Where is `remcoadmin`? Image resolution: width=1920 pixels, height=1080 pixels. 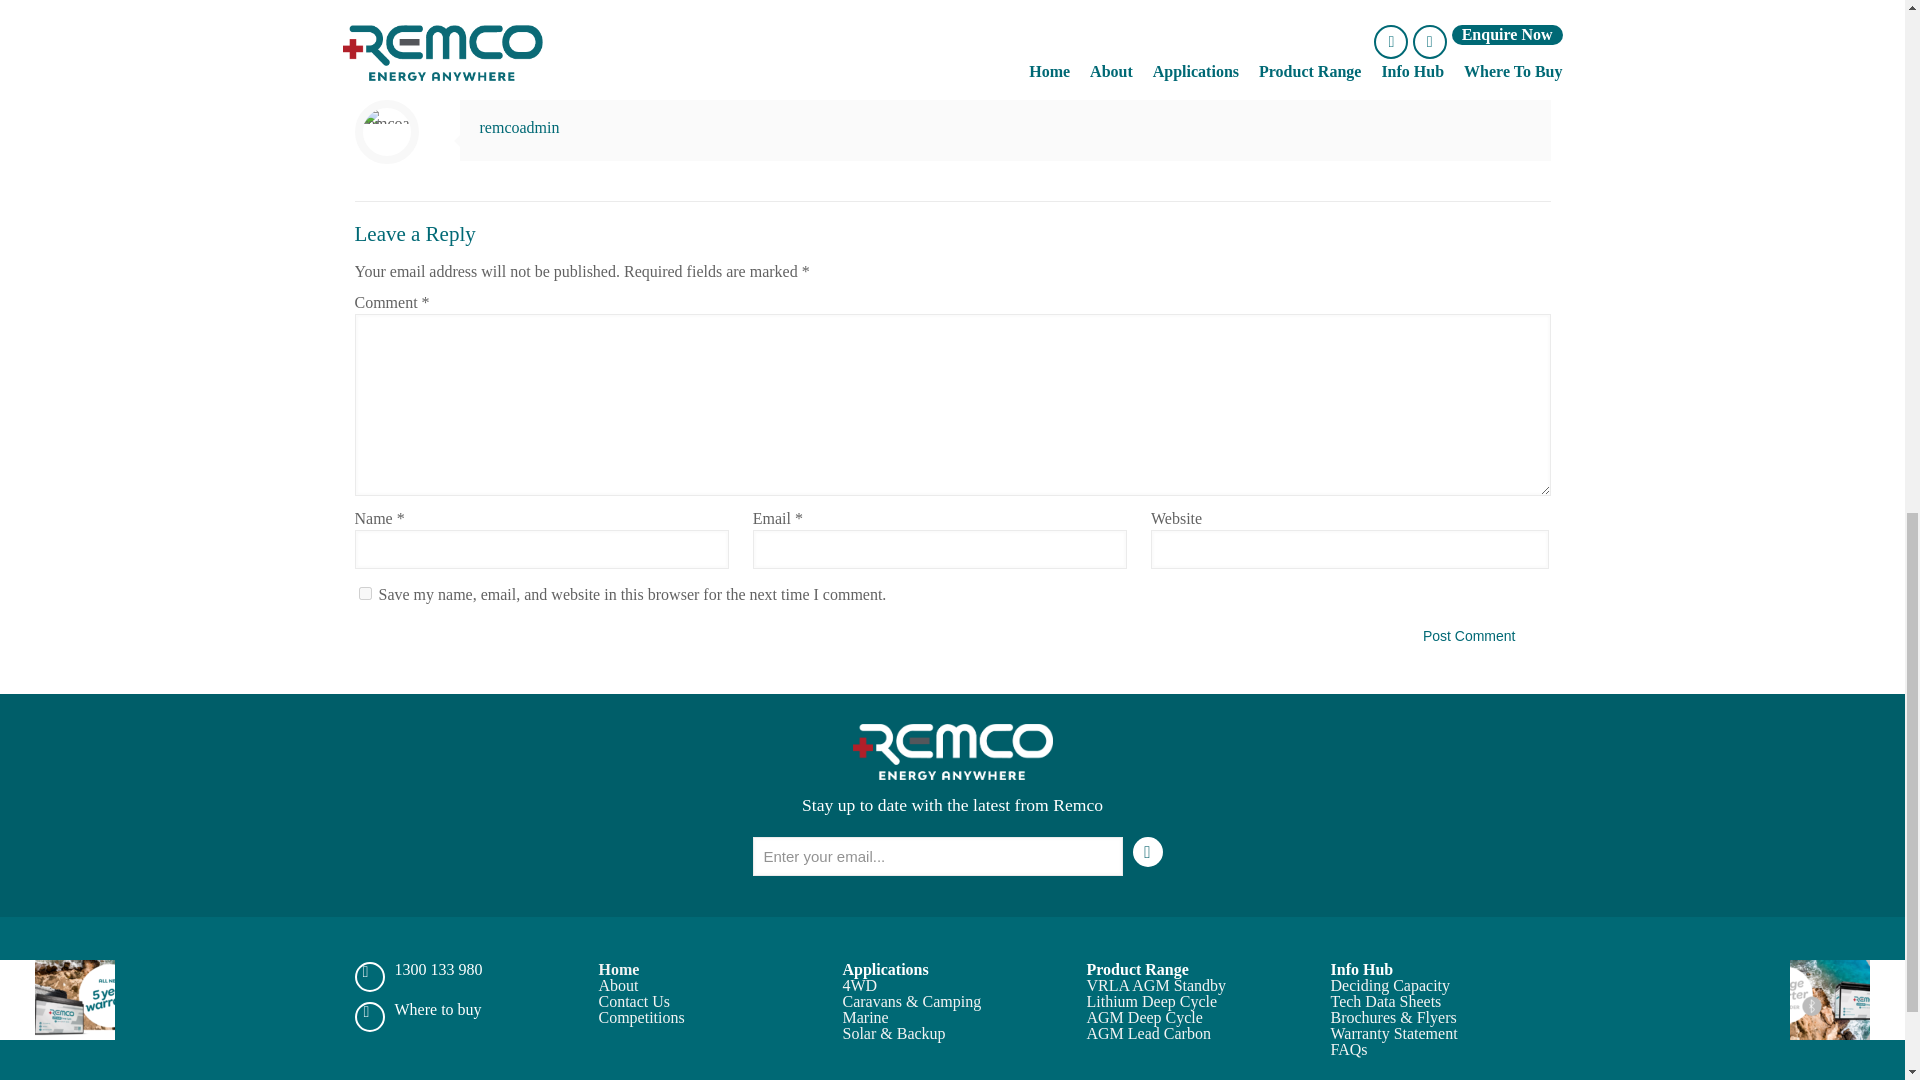 remcoadmin is located at coordinates (520, 127).